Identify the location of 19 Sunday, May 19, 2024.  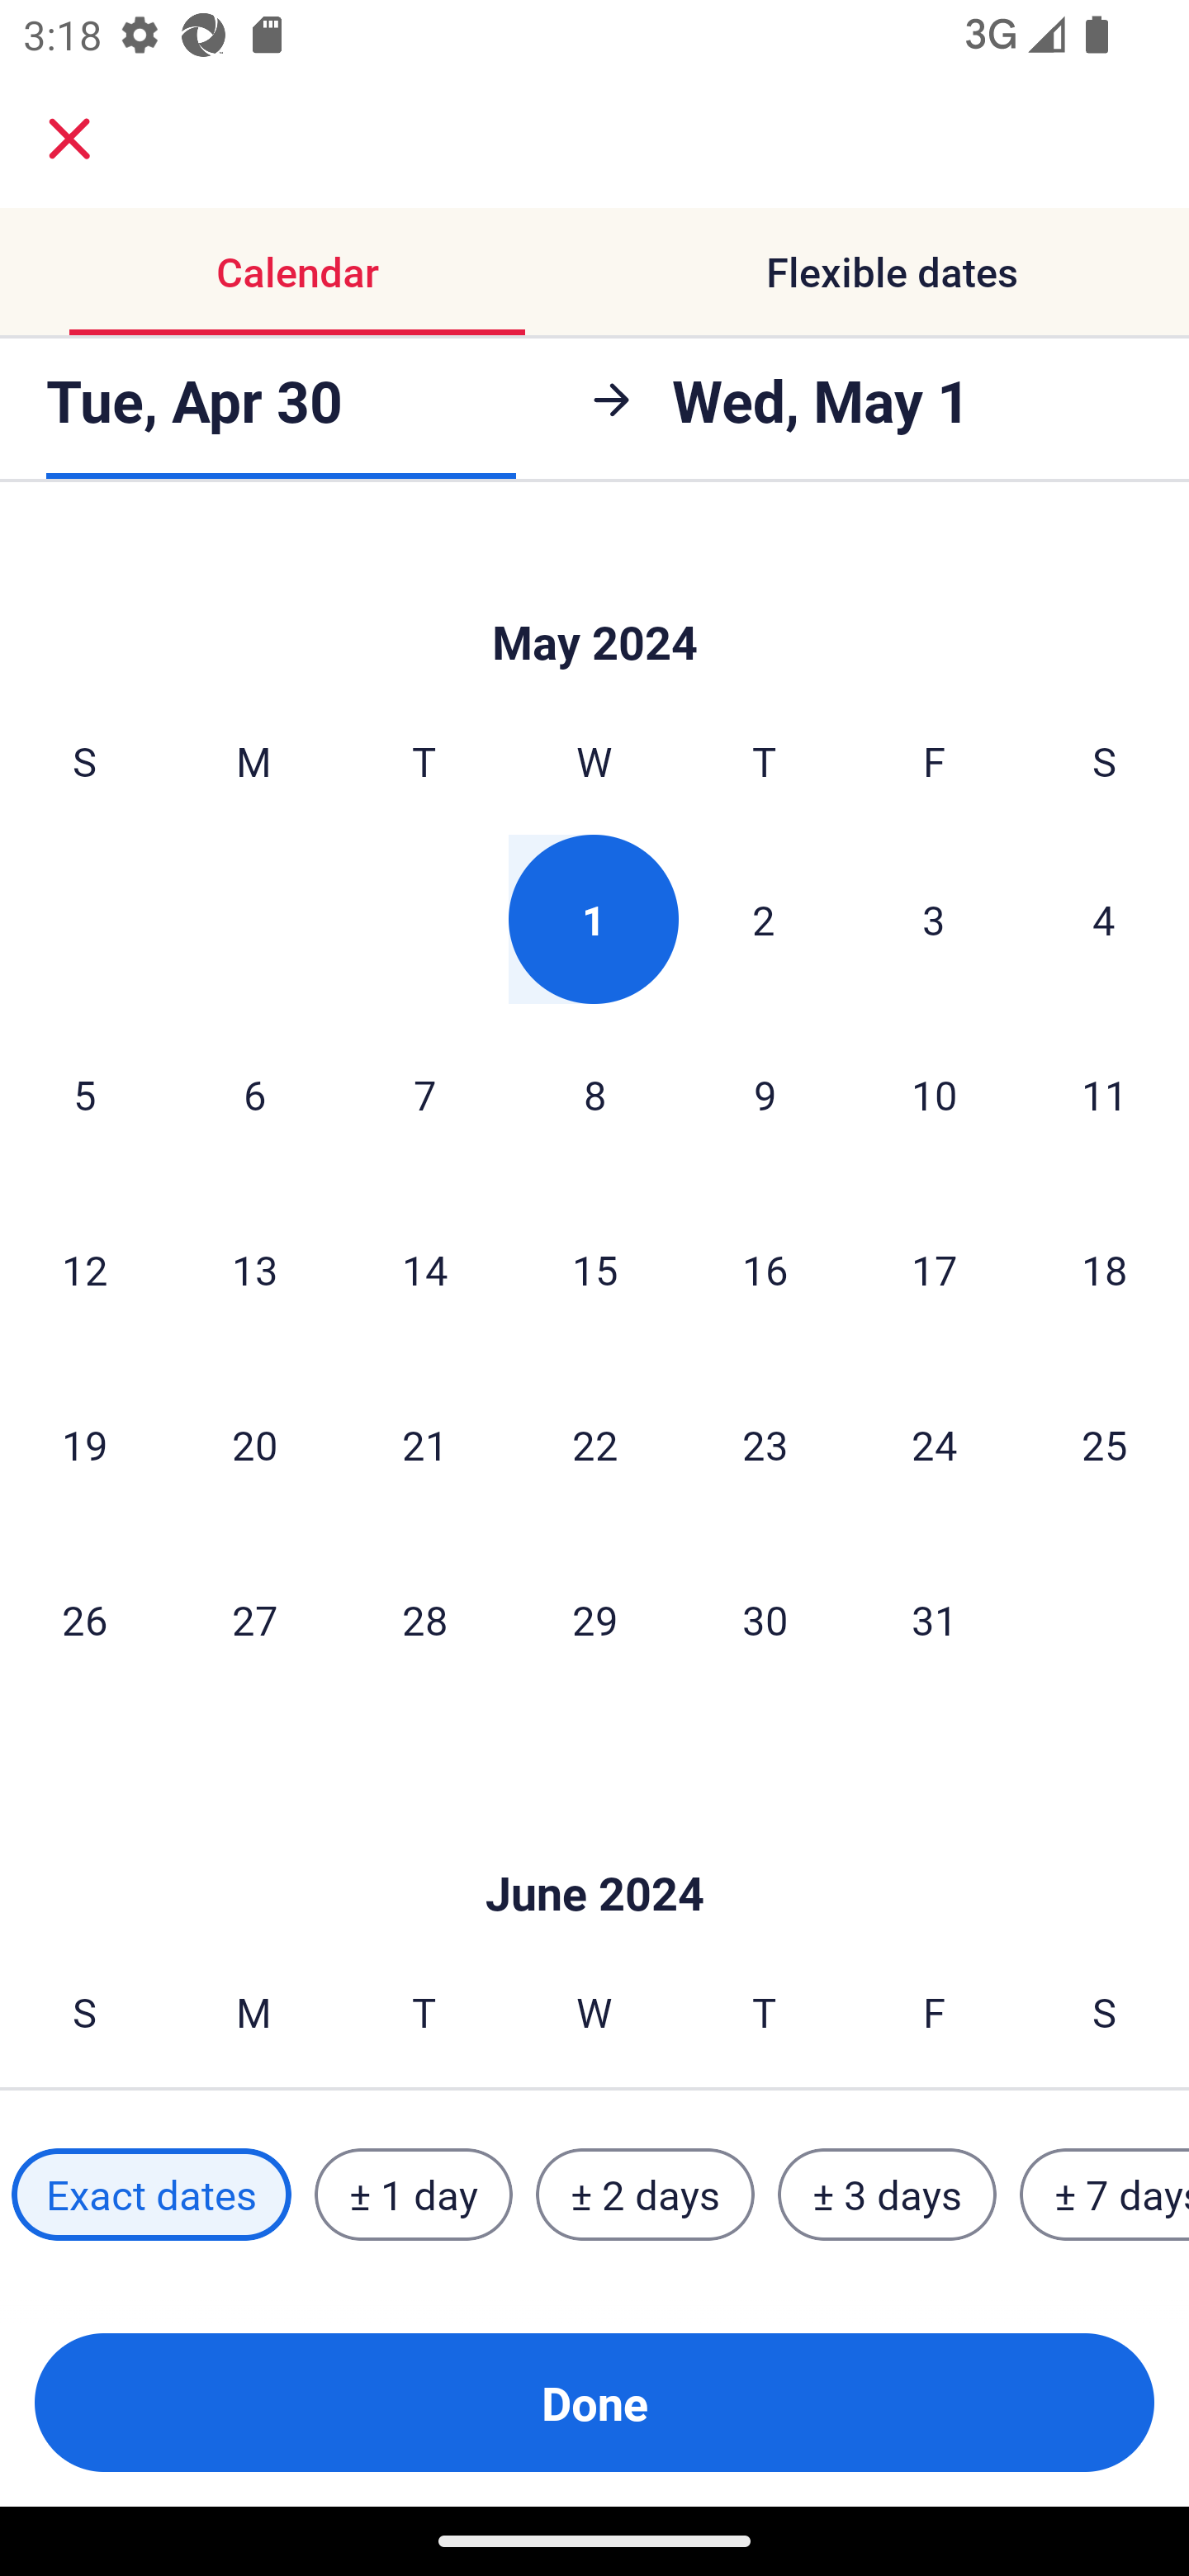
(84, 1445).